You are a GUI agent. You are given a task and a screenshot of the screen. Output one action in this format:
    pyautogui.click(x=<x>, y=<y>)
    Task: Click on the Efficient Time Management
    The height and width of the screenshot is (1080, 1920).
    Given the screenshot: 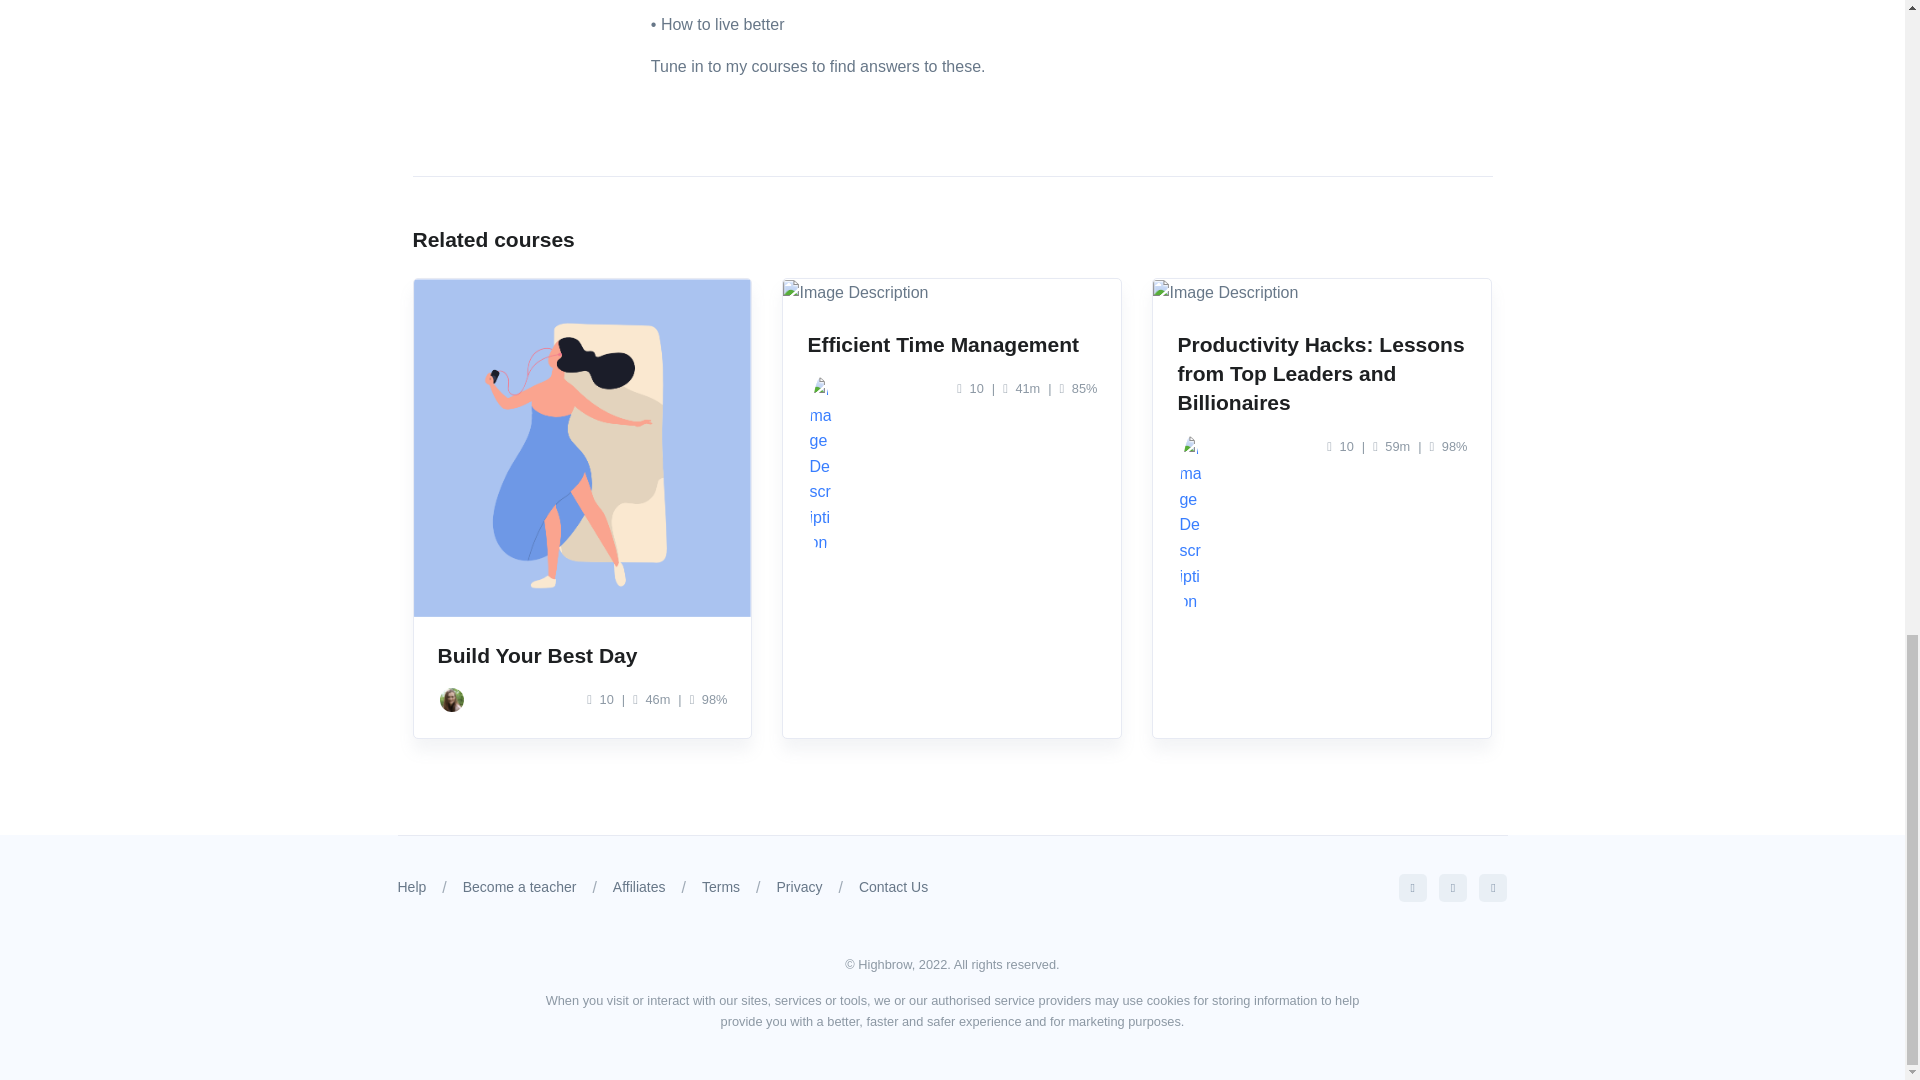 What is the action you would take?
    pyautogui.click(x=942, y=344)
    